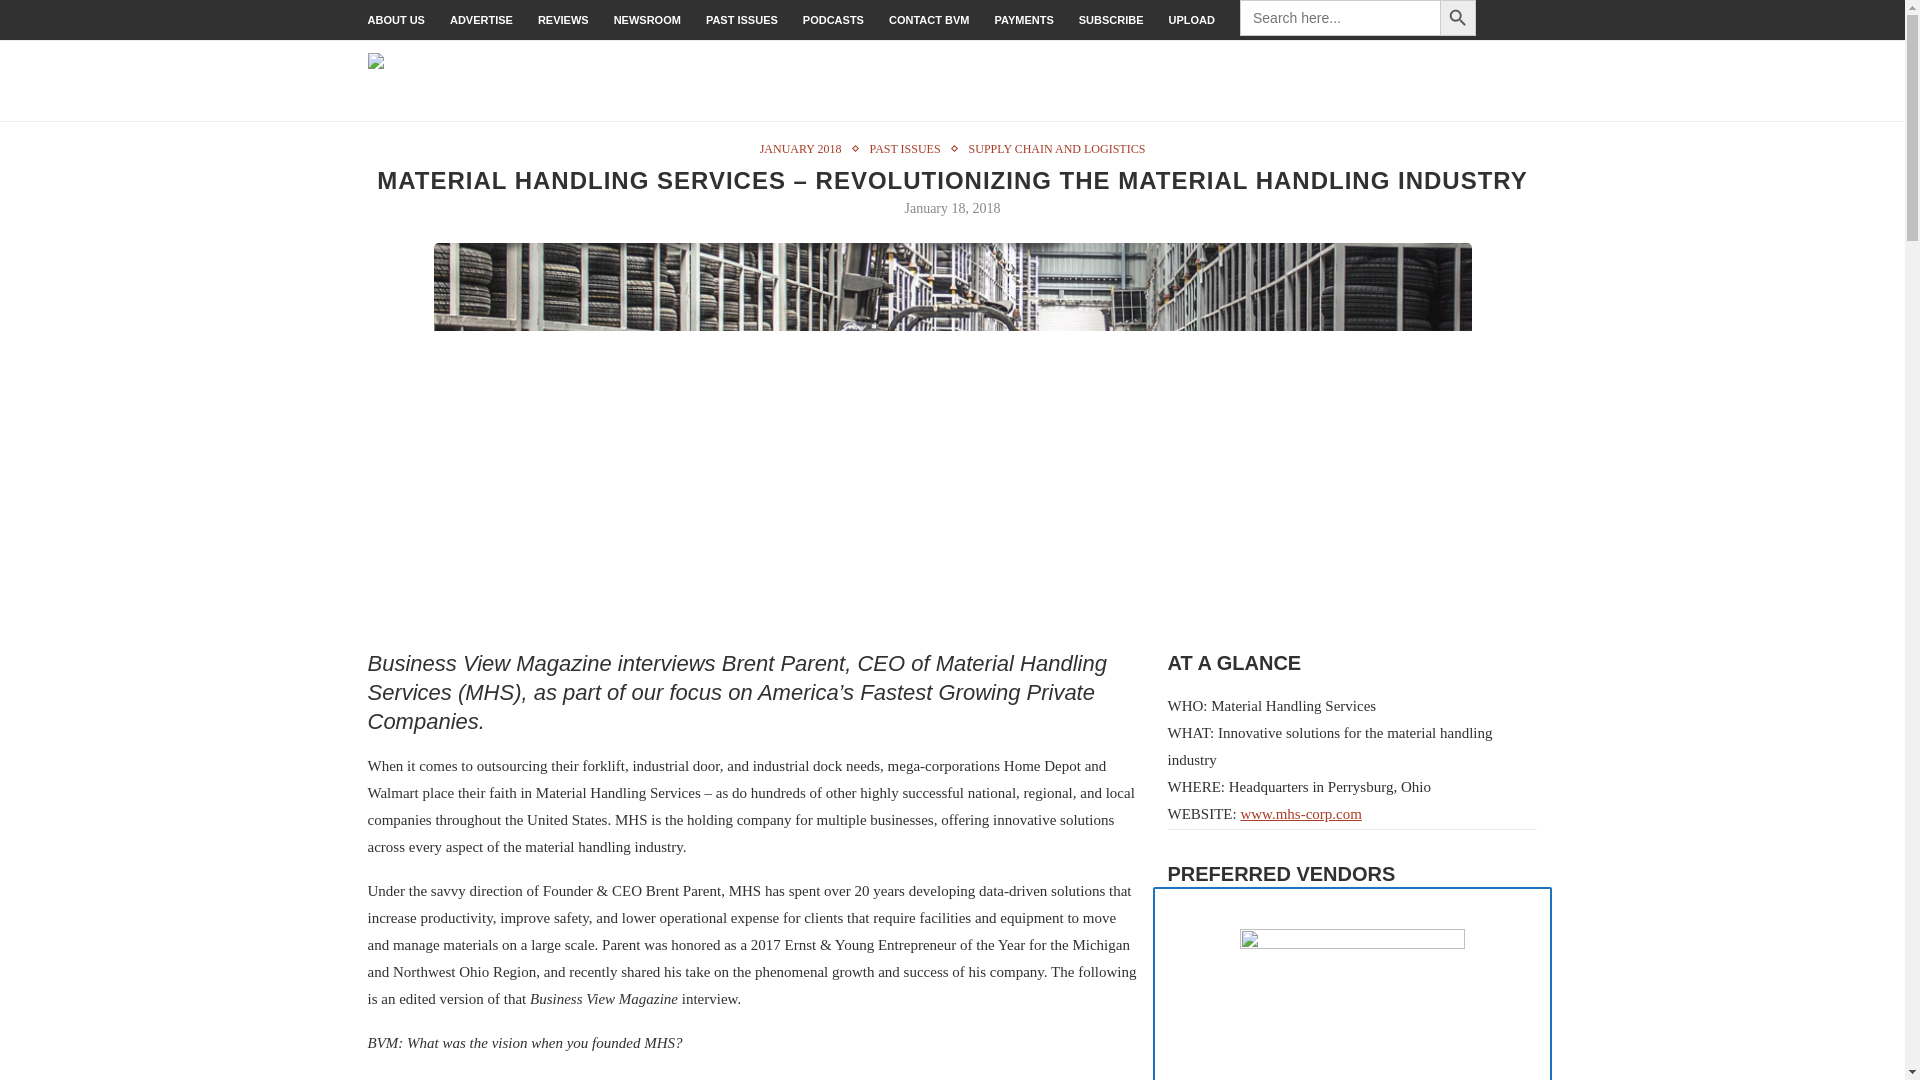  I want to click on ADVERTISE, so click(480, 20).